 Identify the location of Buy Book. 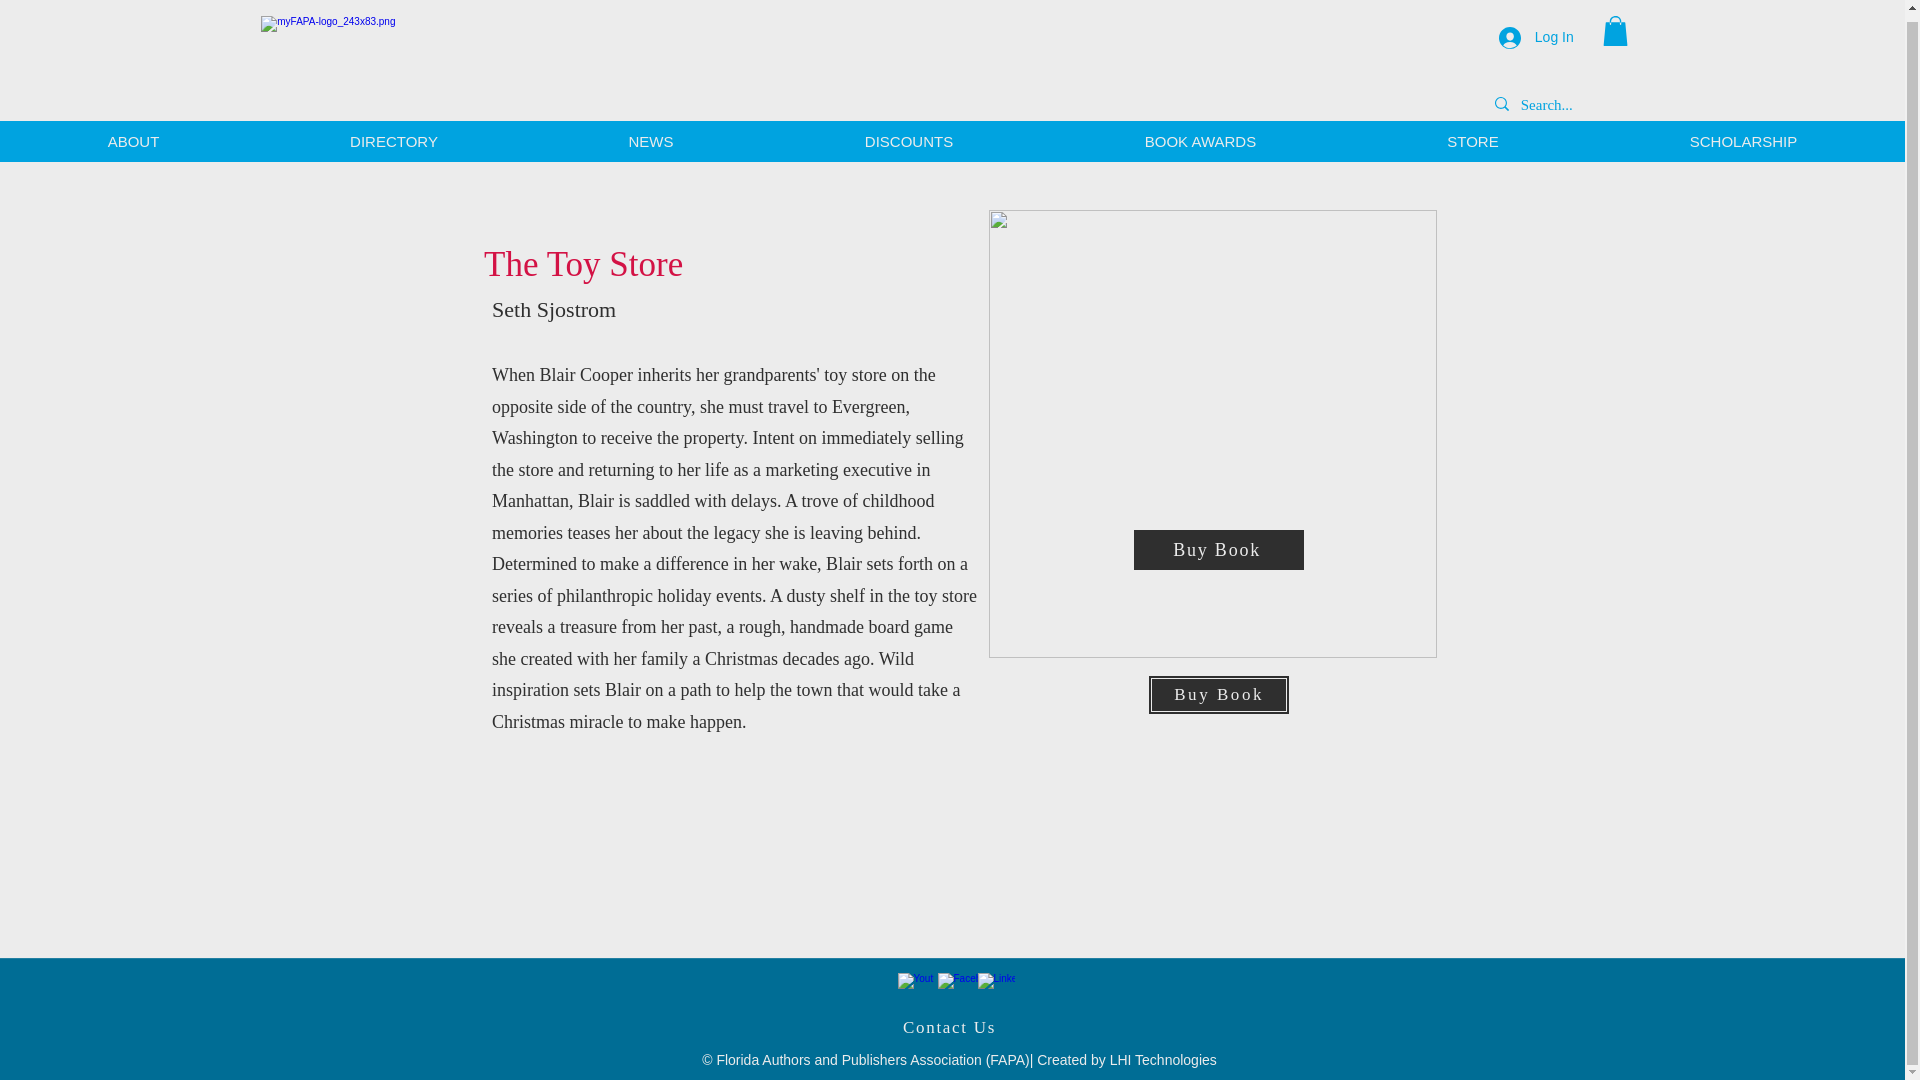
(1219, 694).